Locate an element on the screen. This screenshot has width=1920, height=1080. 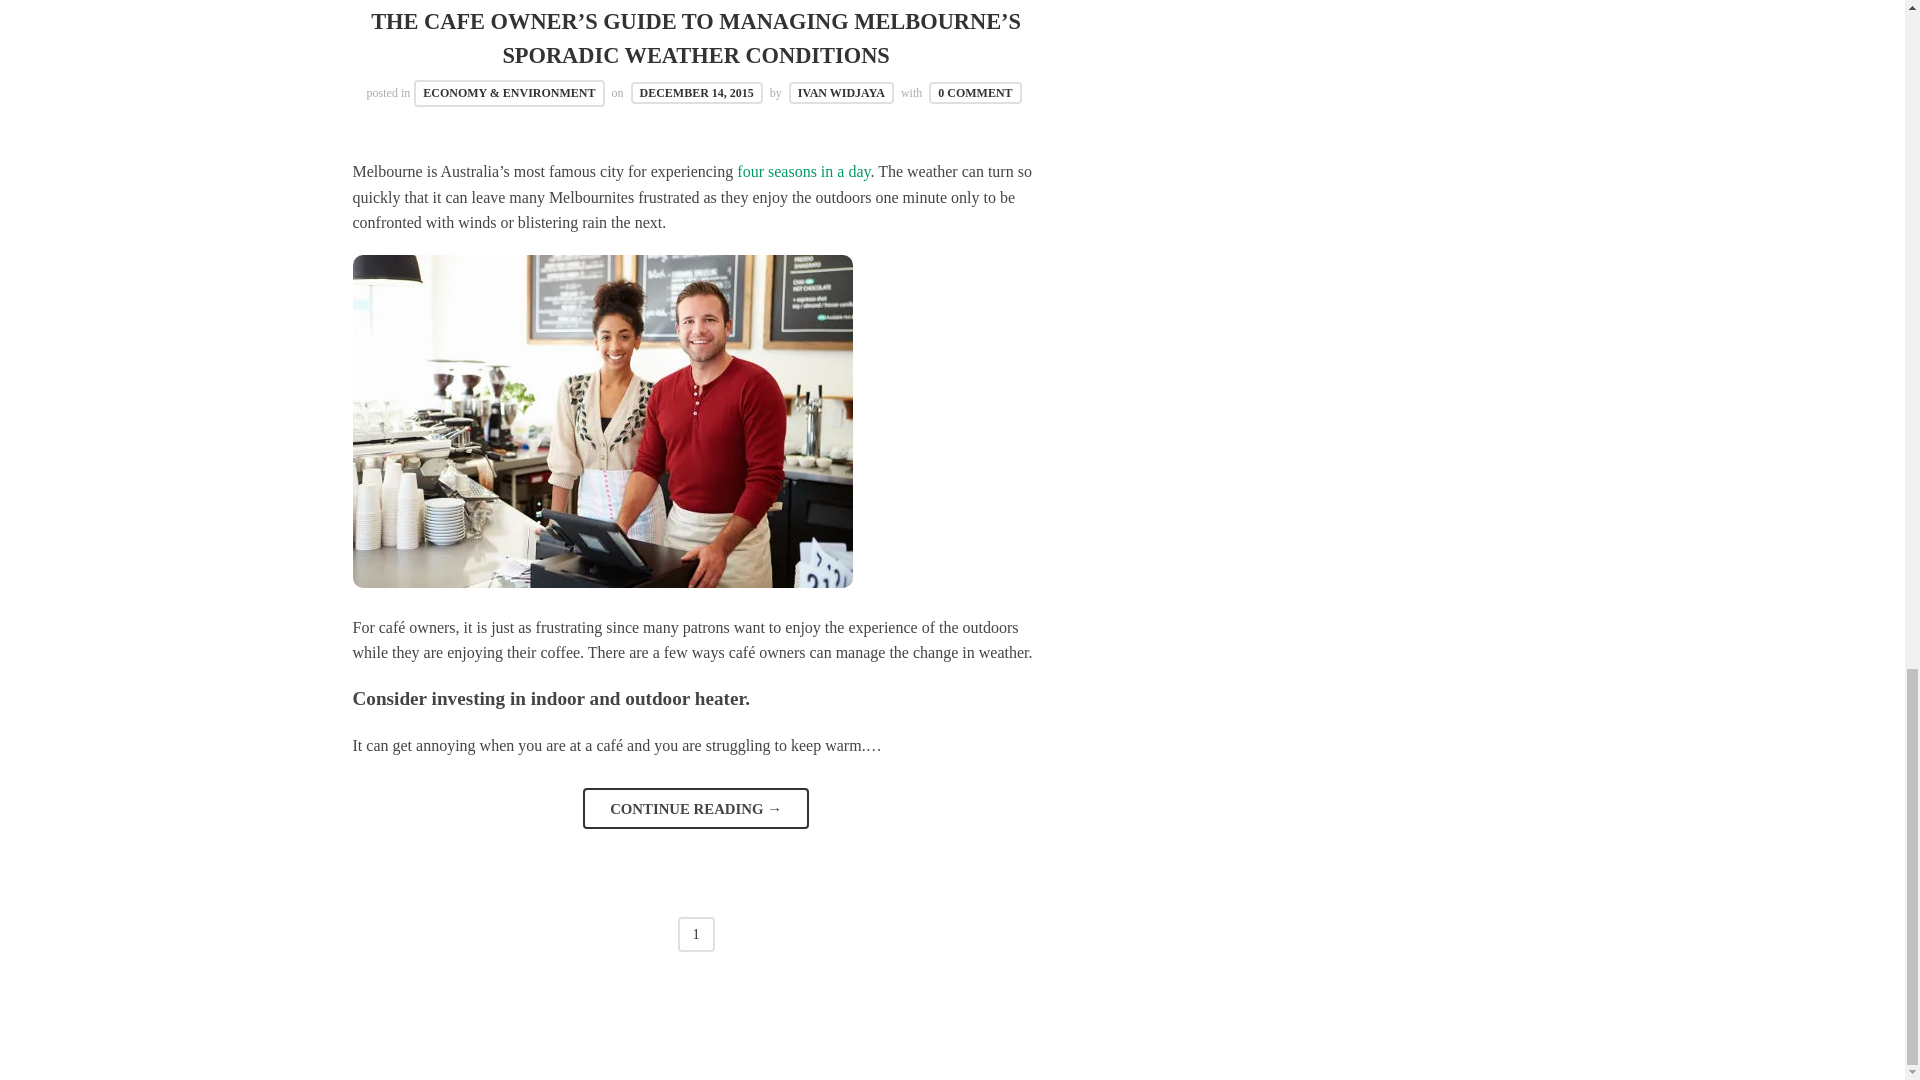
DECEMBER 14, 2015 is located at coordinates (696, 92).